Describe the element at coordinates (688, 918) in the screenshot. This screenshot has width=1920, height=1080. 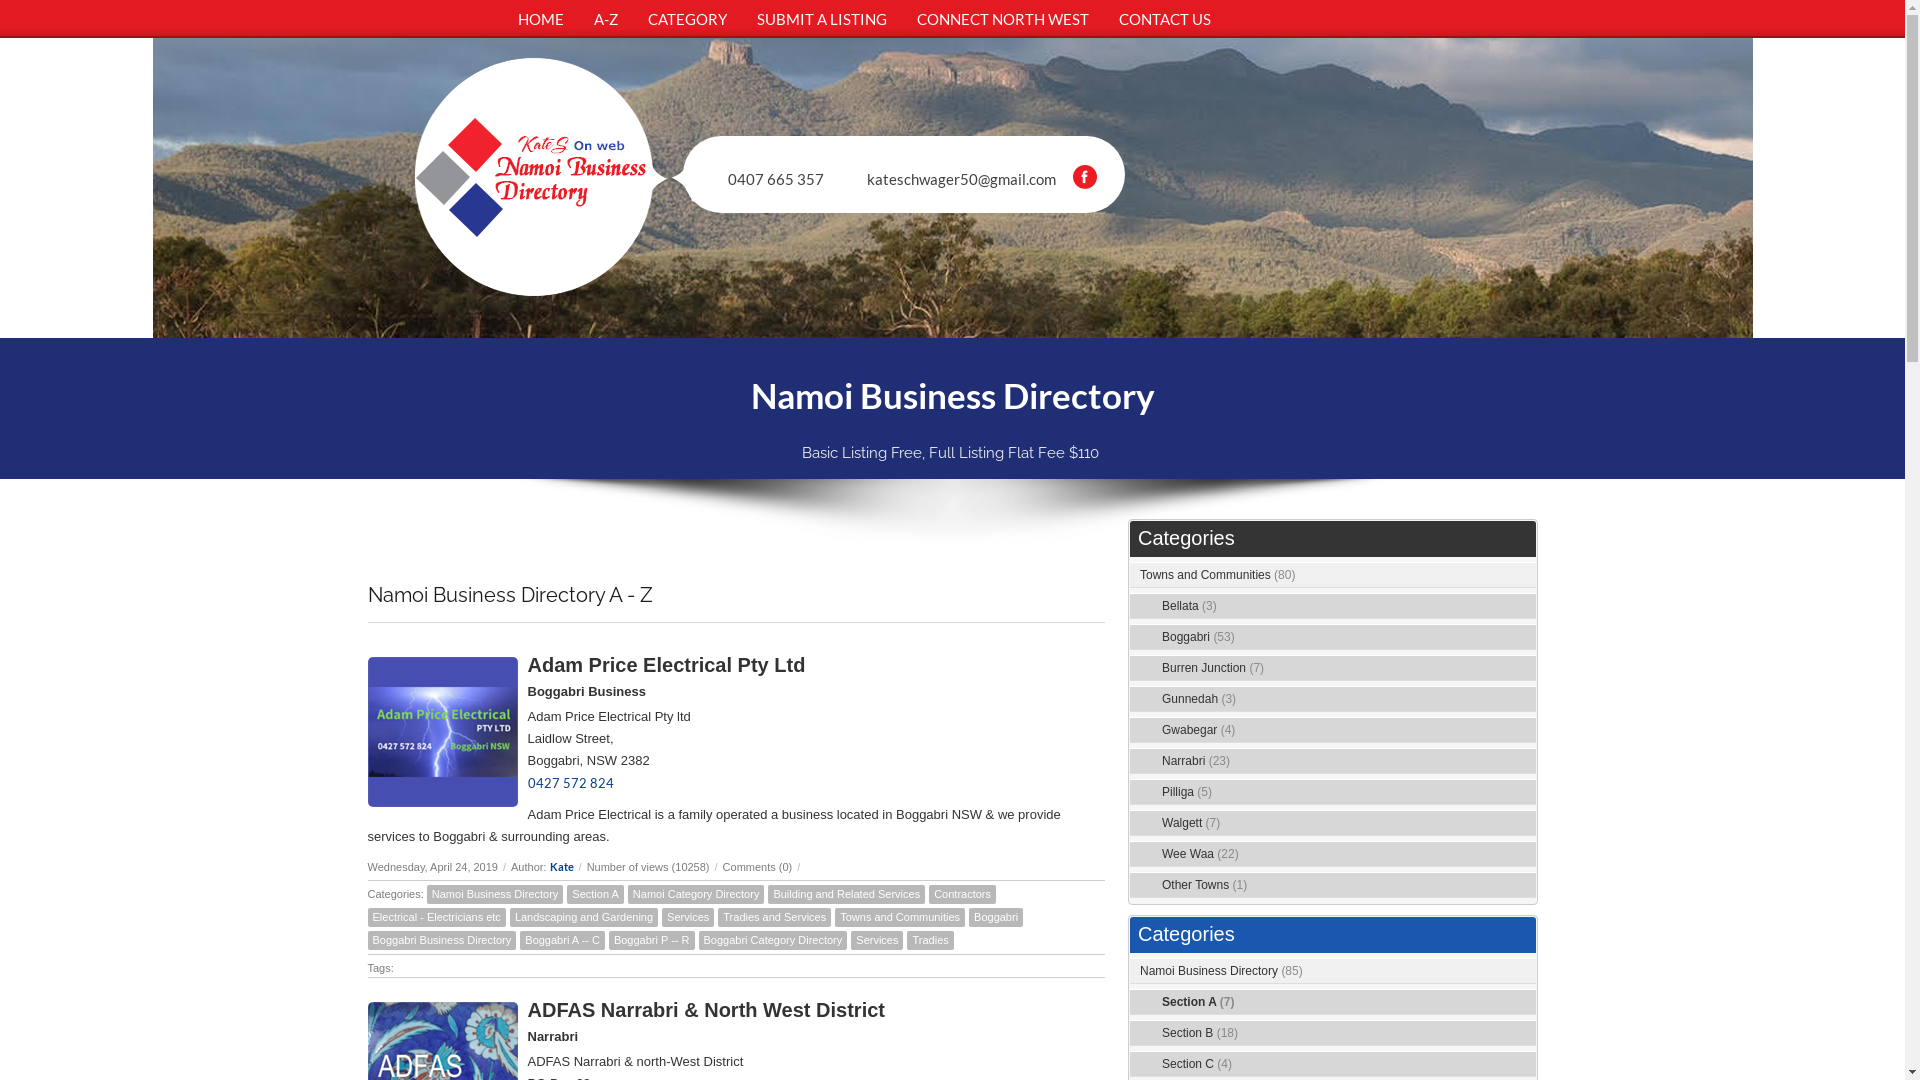
I see `Services` at that location.